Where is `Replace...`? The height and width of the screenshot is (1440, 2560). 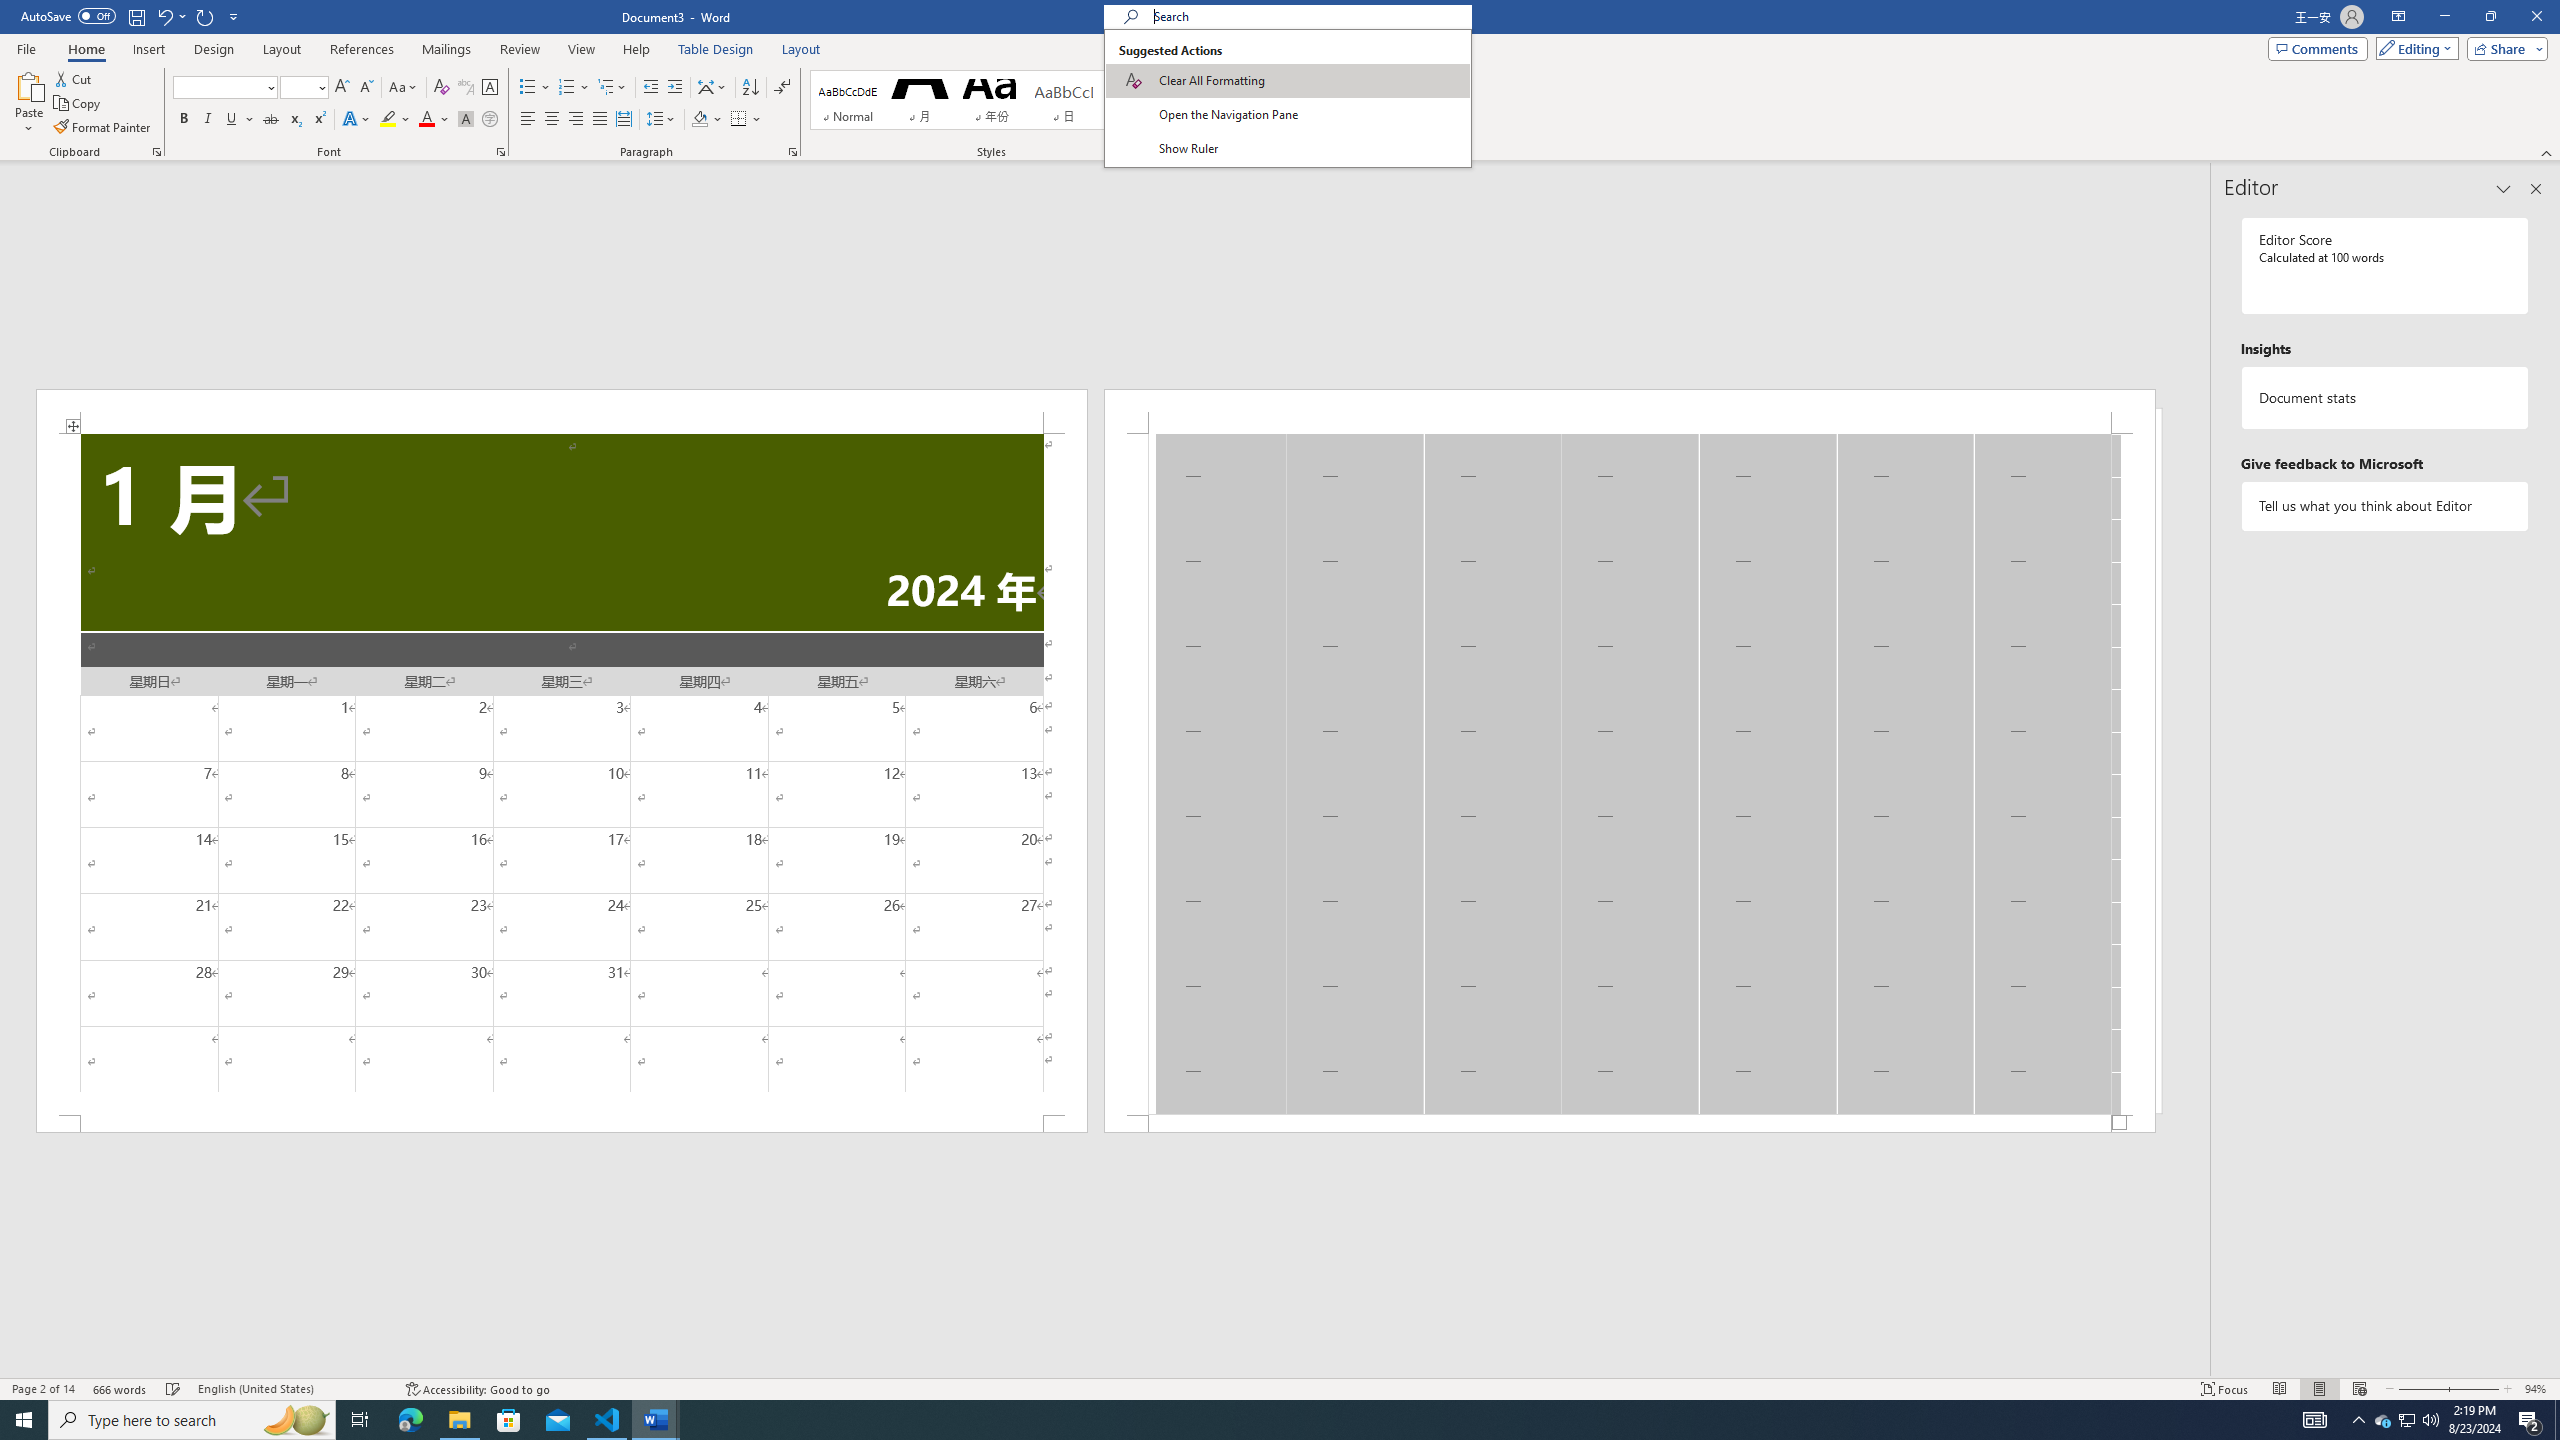 Replace... is located at coordinates (1241, 100).